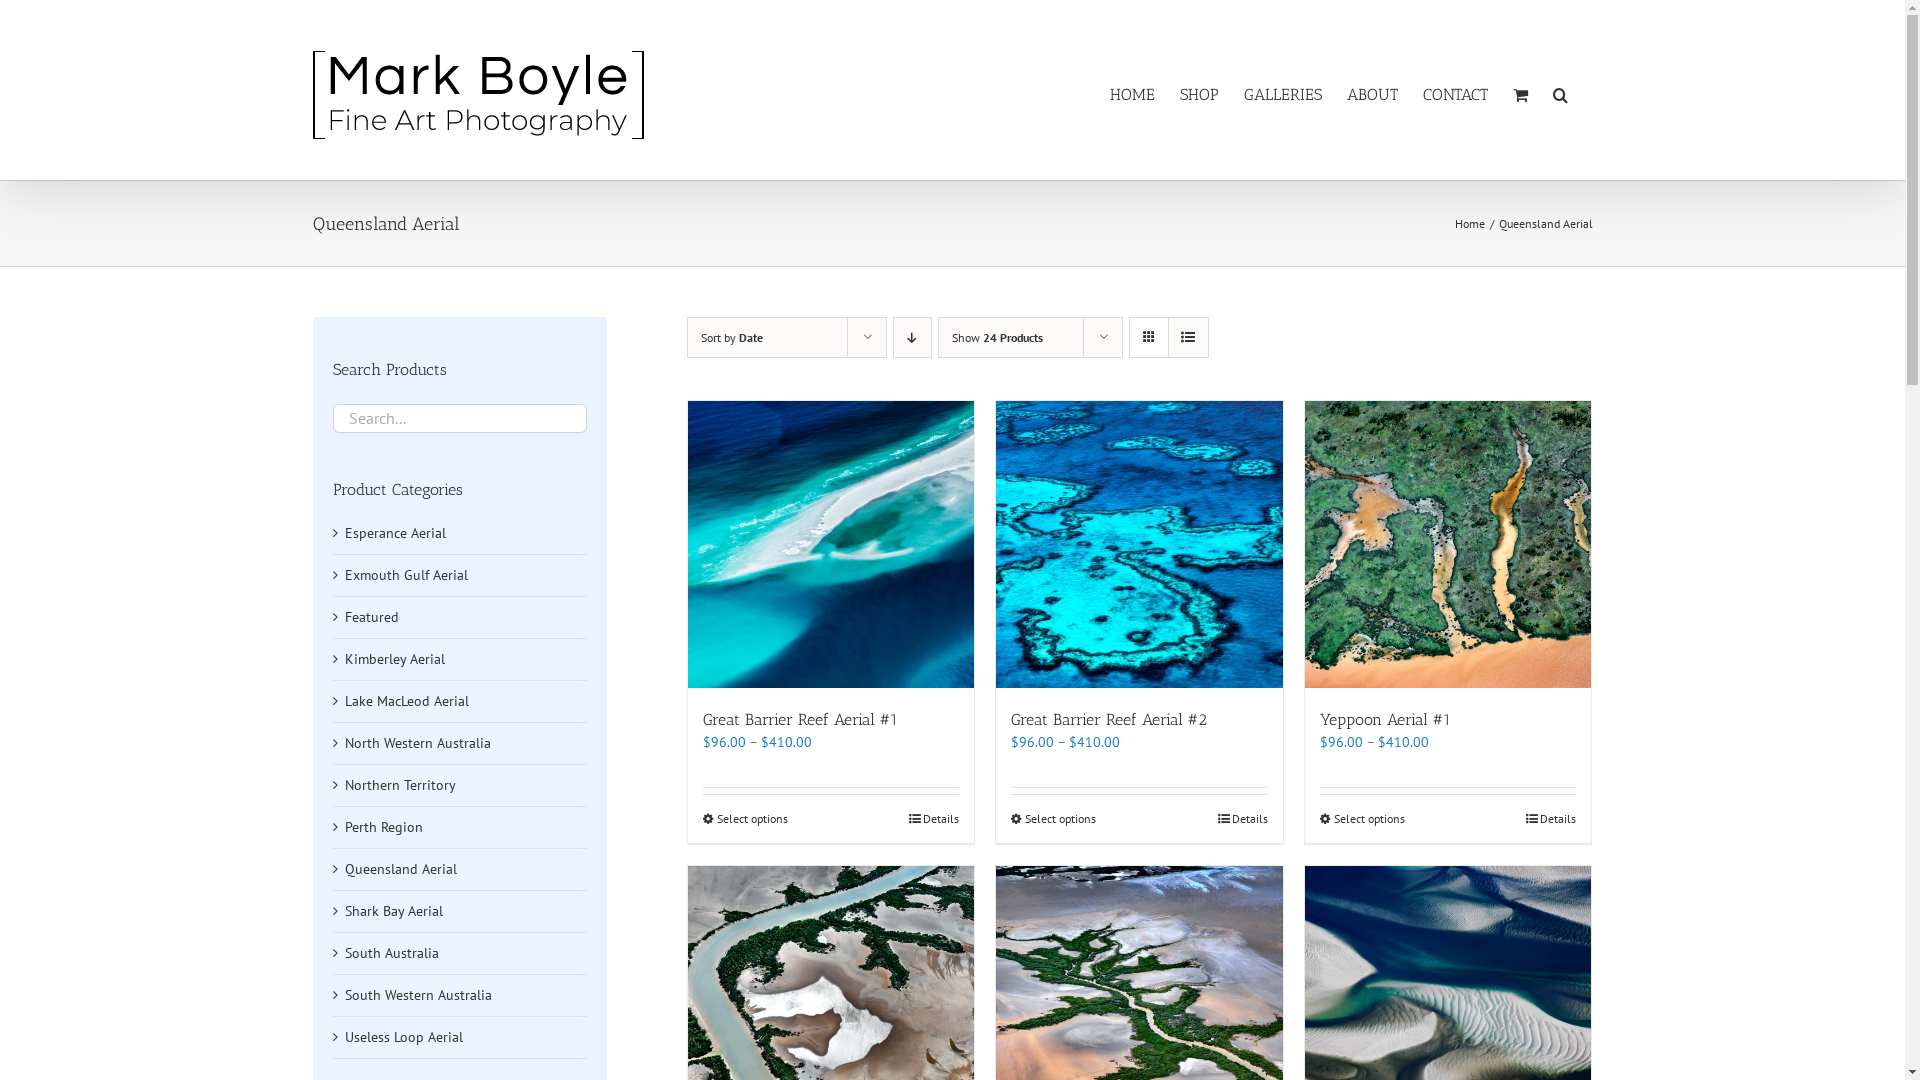 The width and height of the screenshot is (1920, 1080). I want to click on Northern Territory, so click(400, 785).